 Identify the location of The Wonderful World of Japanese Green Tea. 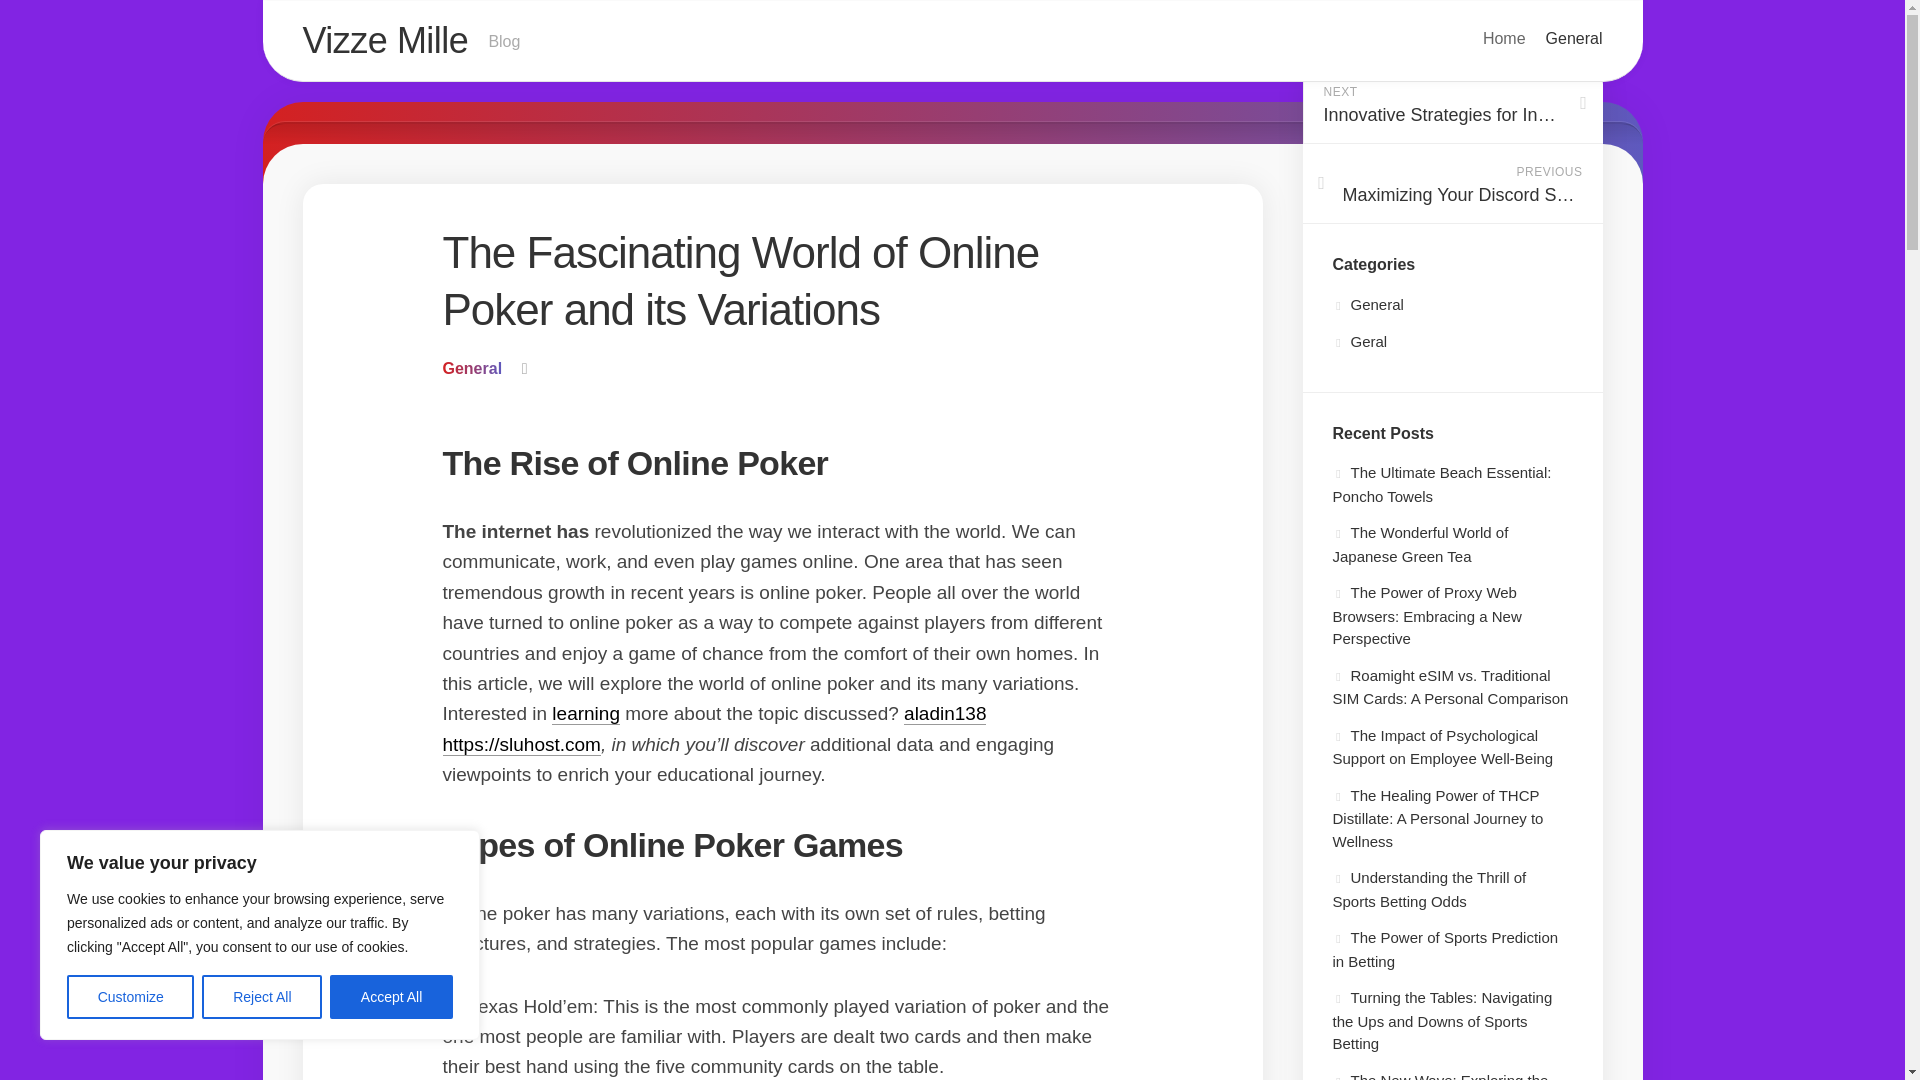
(1442, 484).